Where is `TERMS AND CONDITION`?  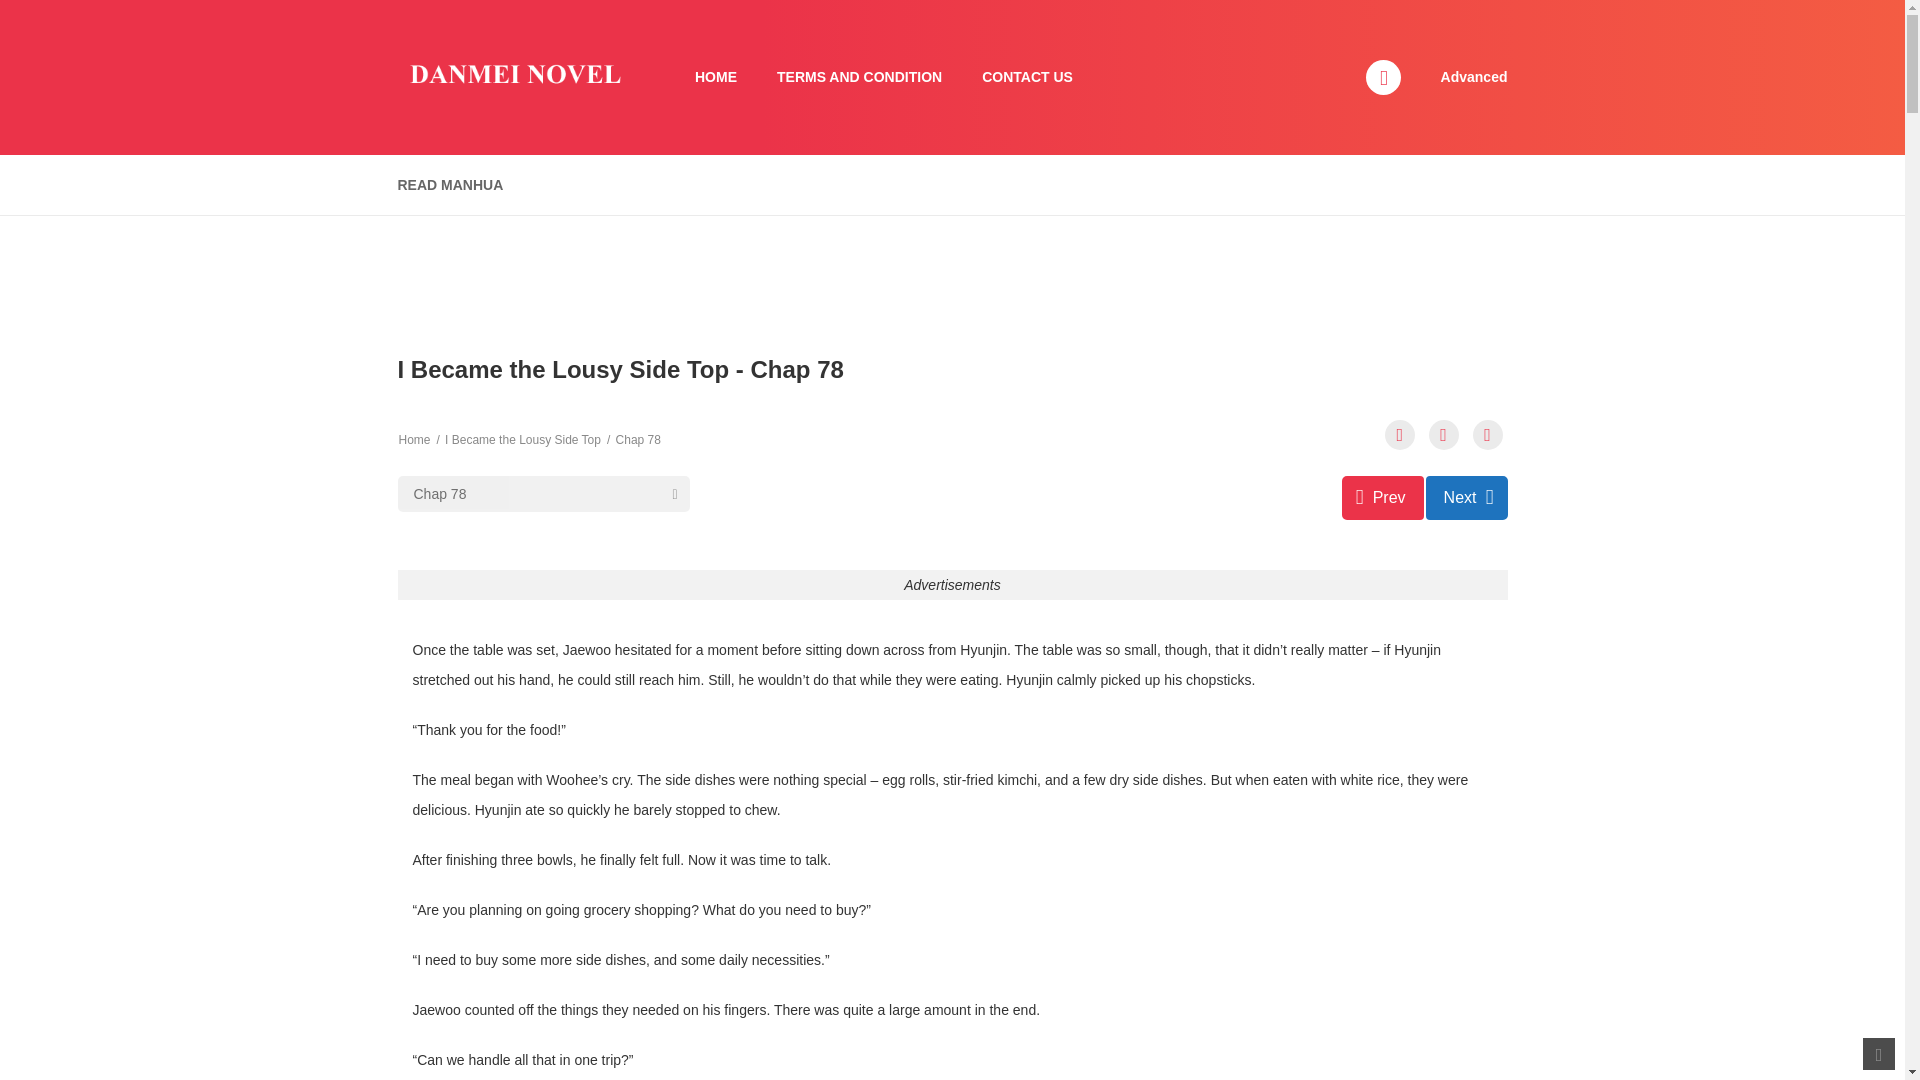 TERMS AND CONDITION is located at coordinates (858, 78).